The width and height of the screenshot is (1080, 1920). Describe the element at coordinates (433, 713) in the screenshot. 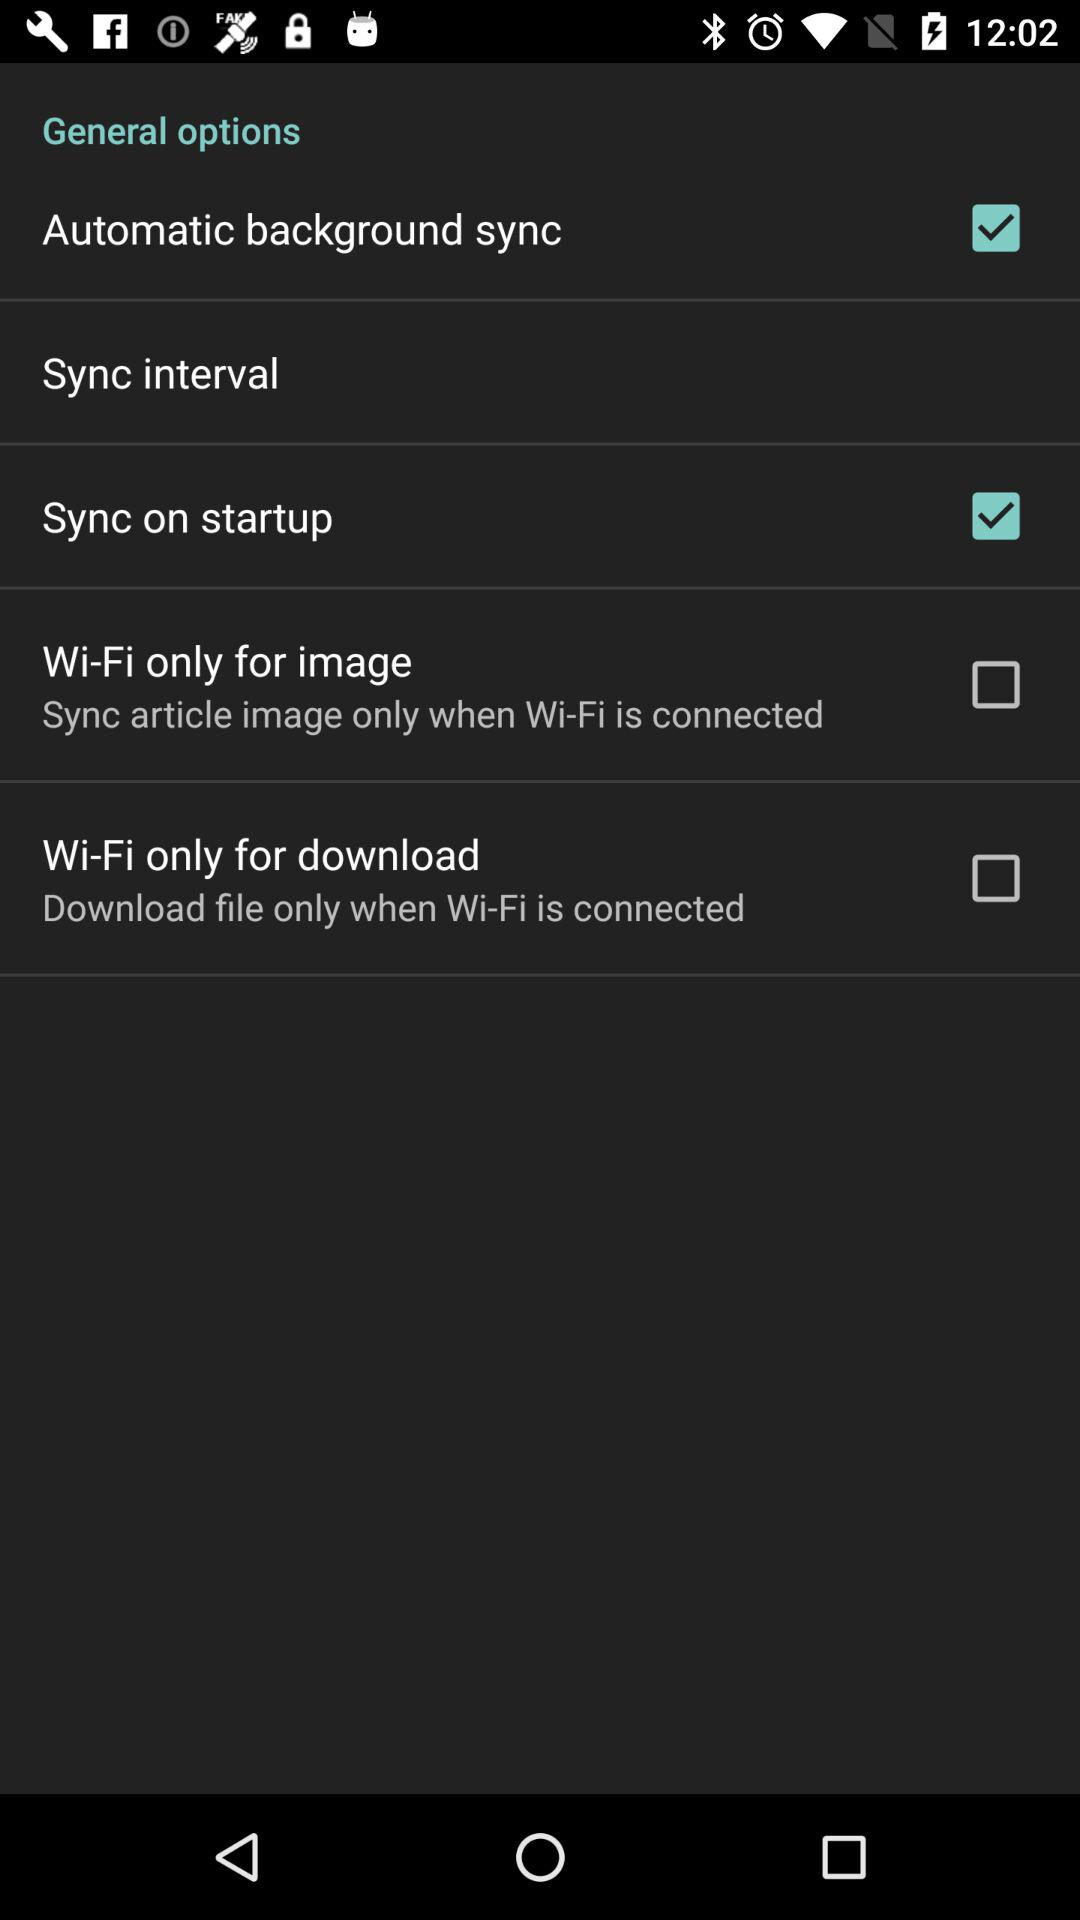

I see `turn on the item below wi fi only item` at that location.